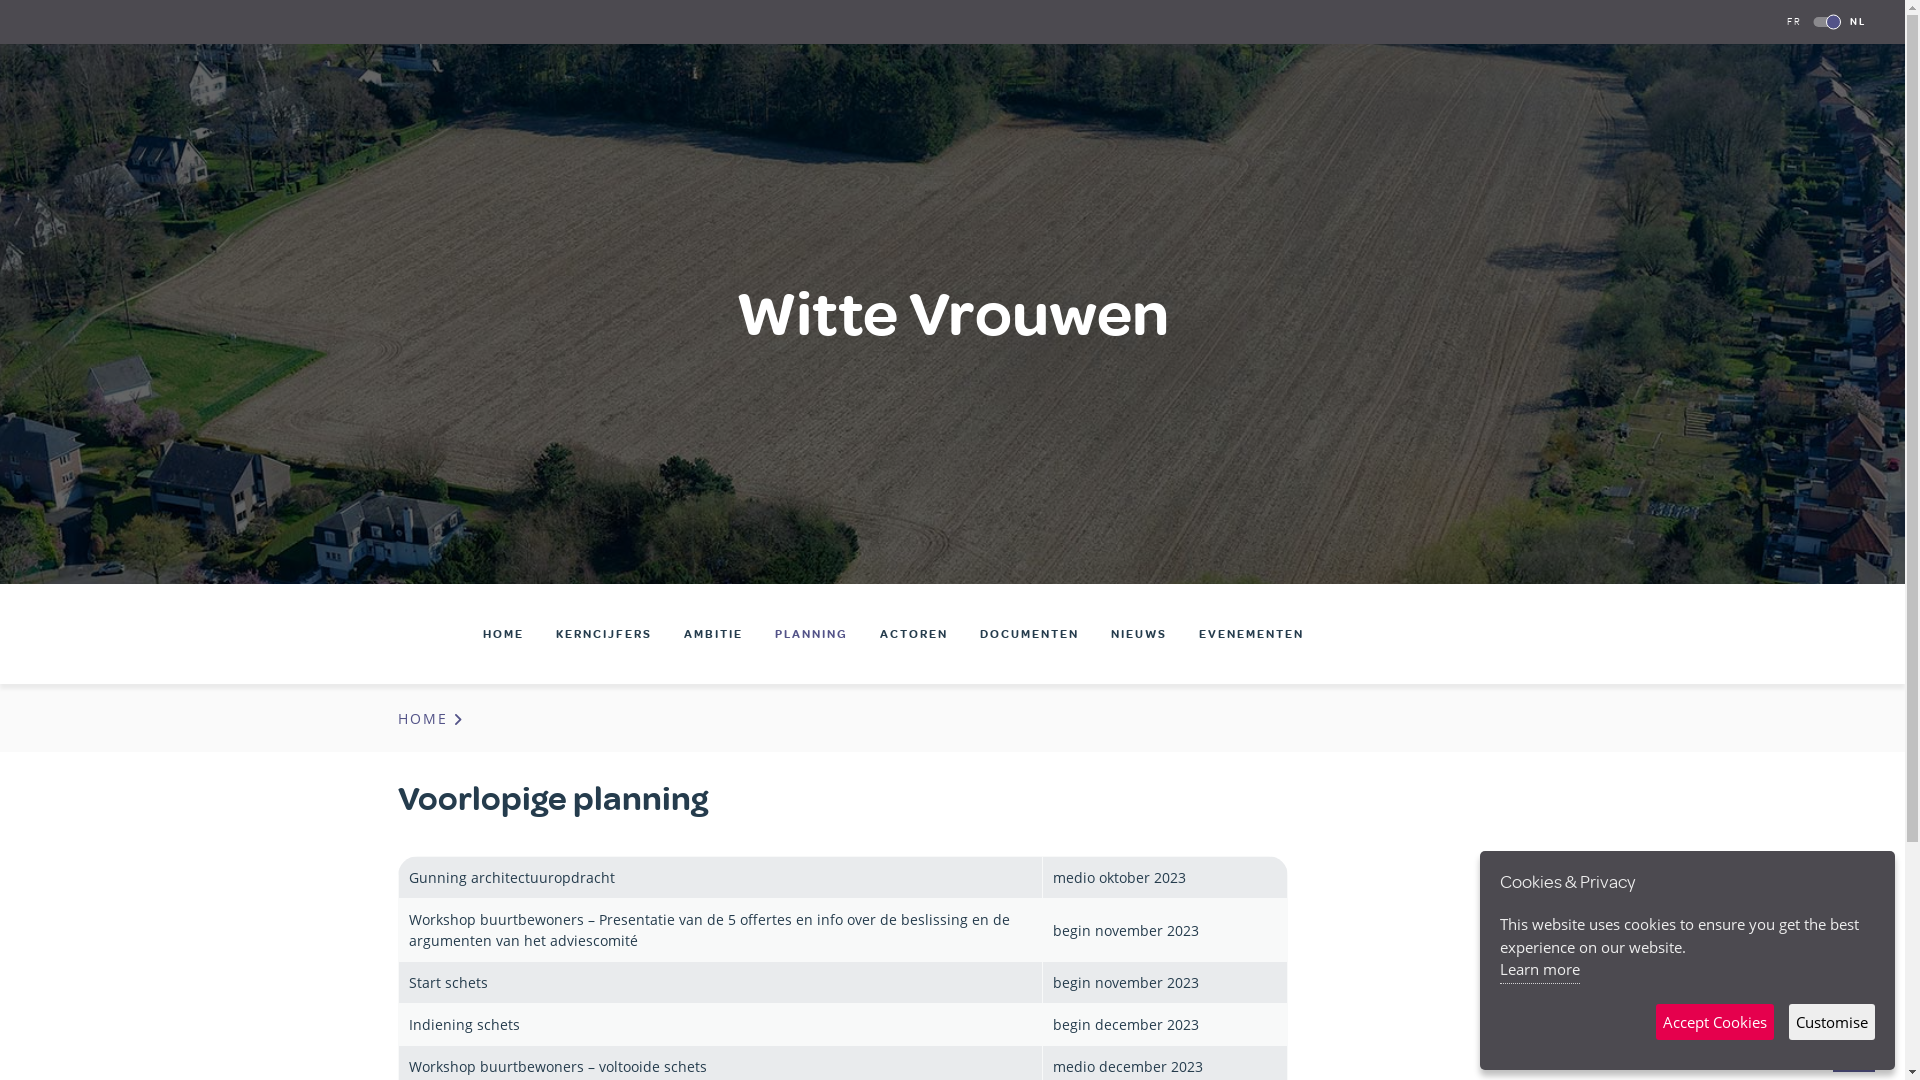  Describe the element at coordinates (714, 634) in the screenshot. I see `AMBITIE` at that location.